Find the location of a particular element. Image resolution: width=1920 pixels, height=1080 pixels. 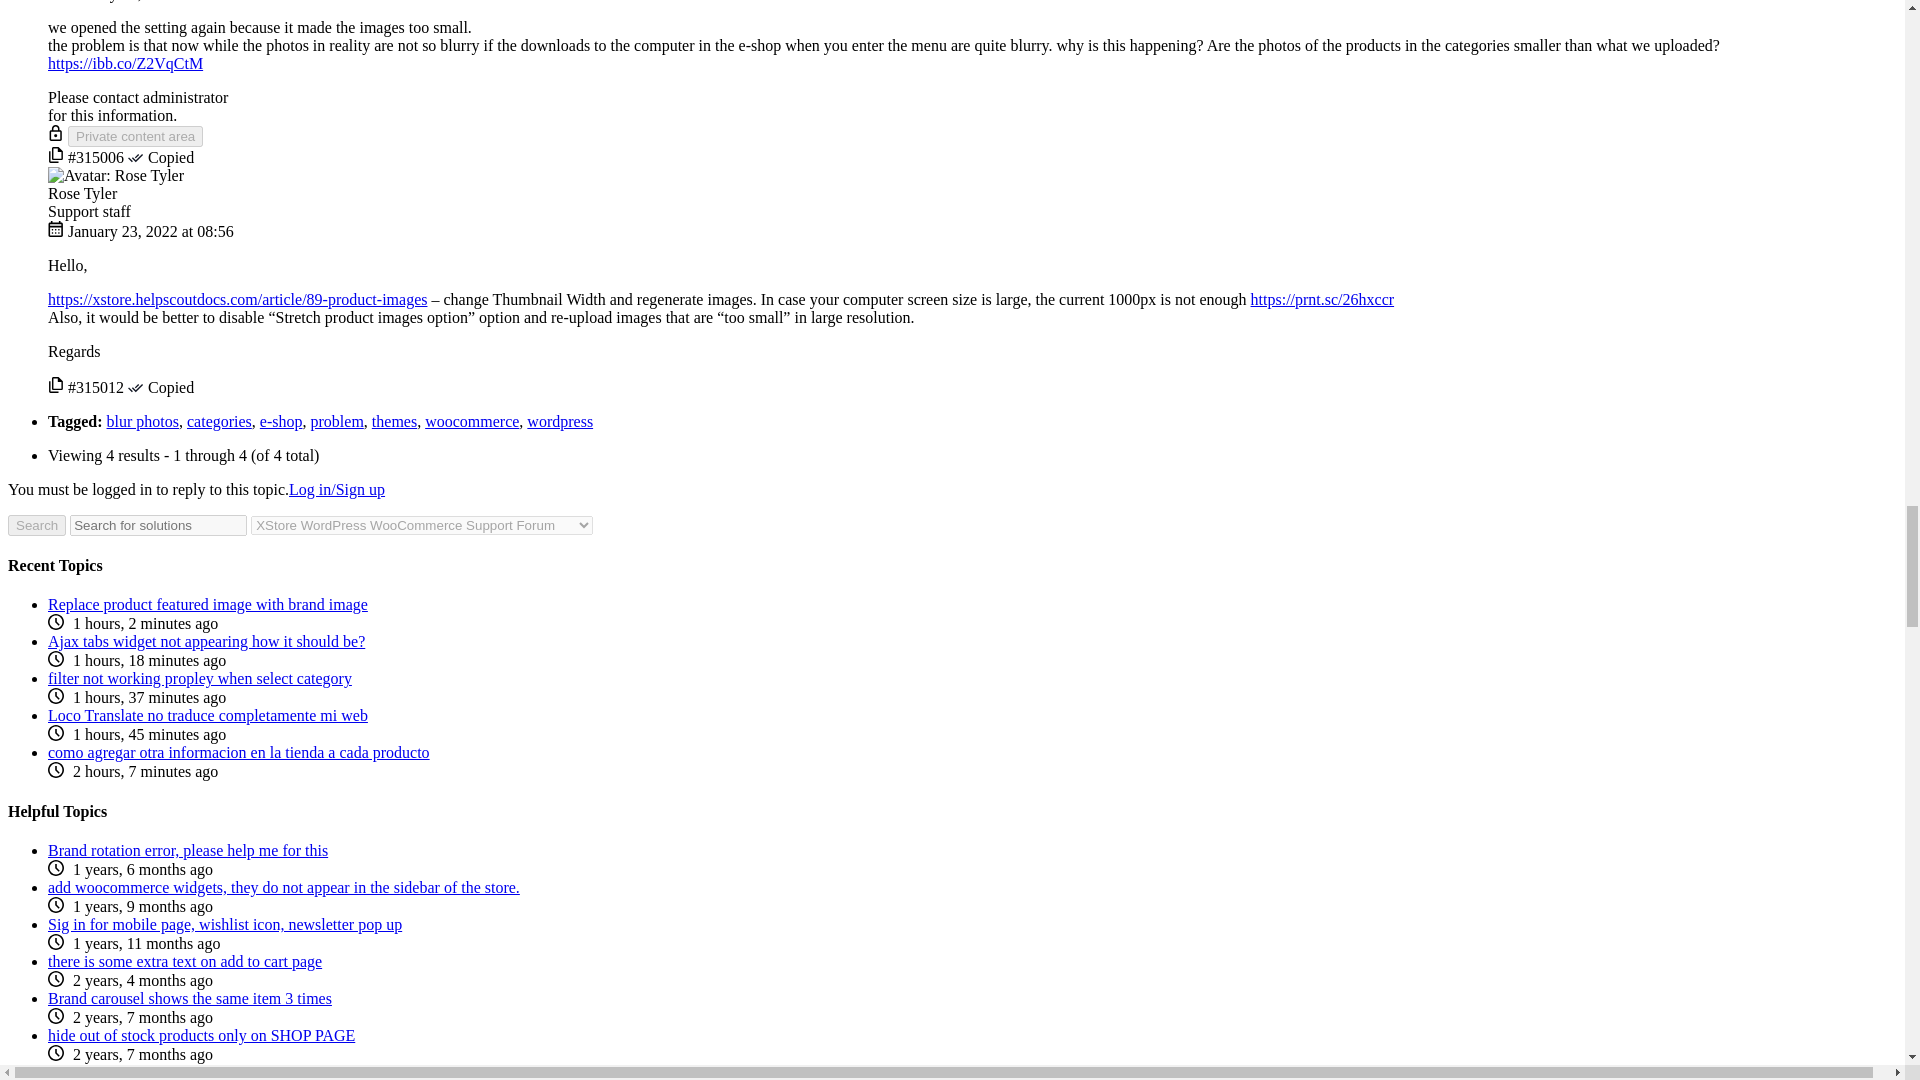

Copy to clipboard is located at coordinates (56, 158).